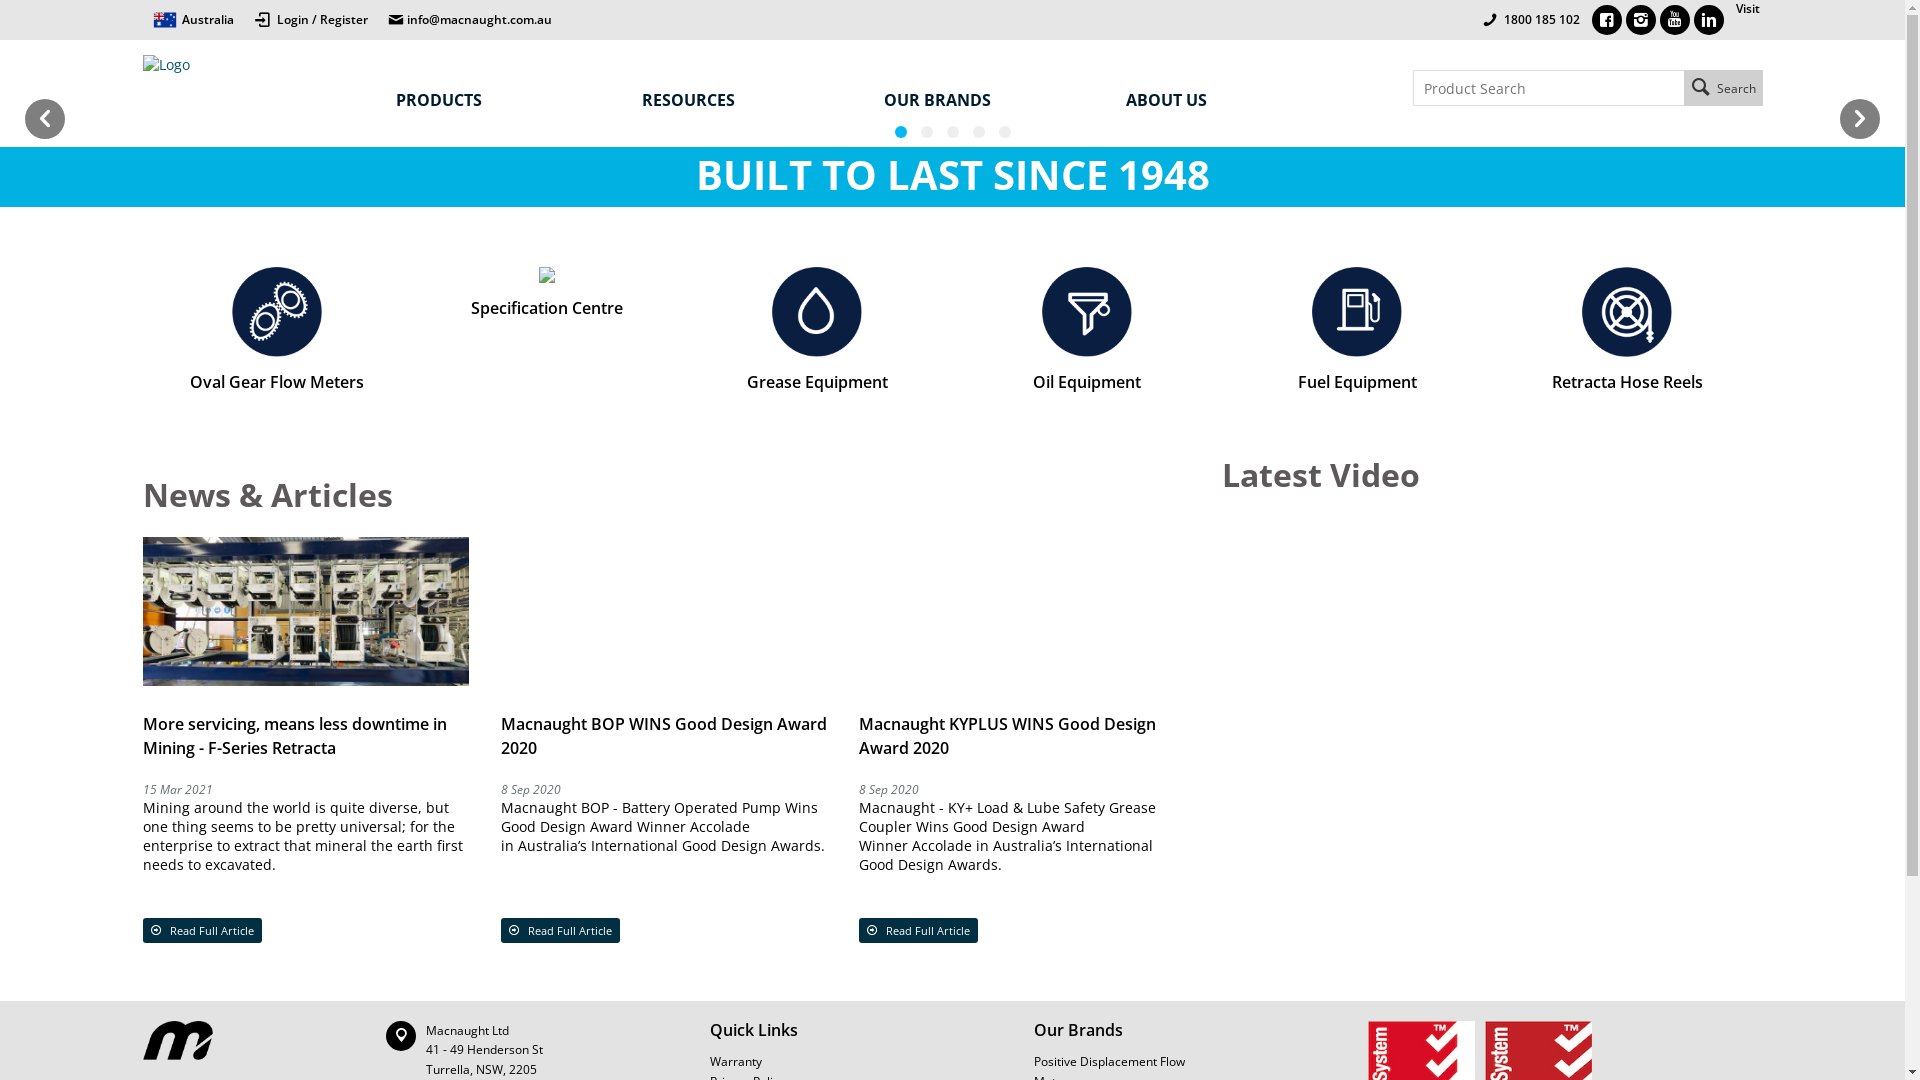 Image resolution: width=1920 pixels, height=1080 pixels. Describe the element at coordinates (470, 20) in the screenshot. I see `info@macnaught.com.au` at that location.